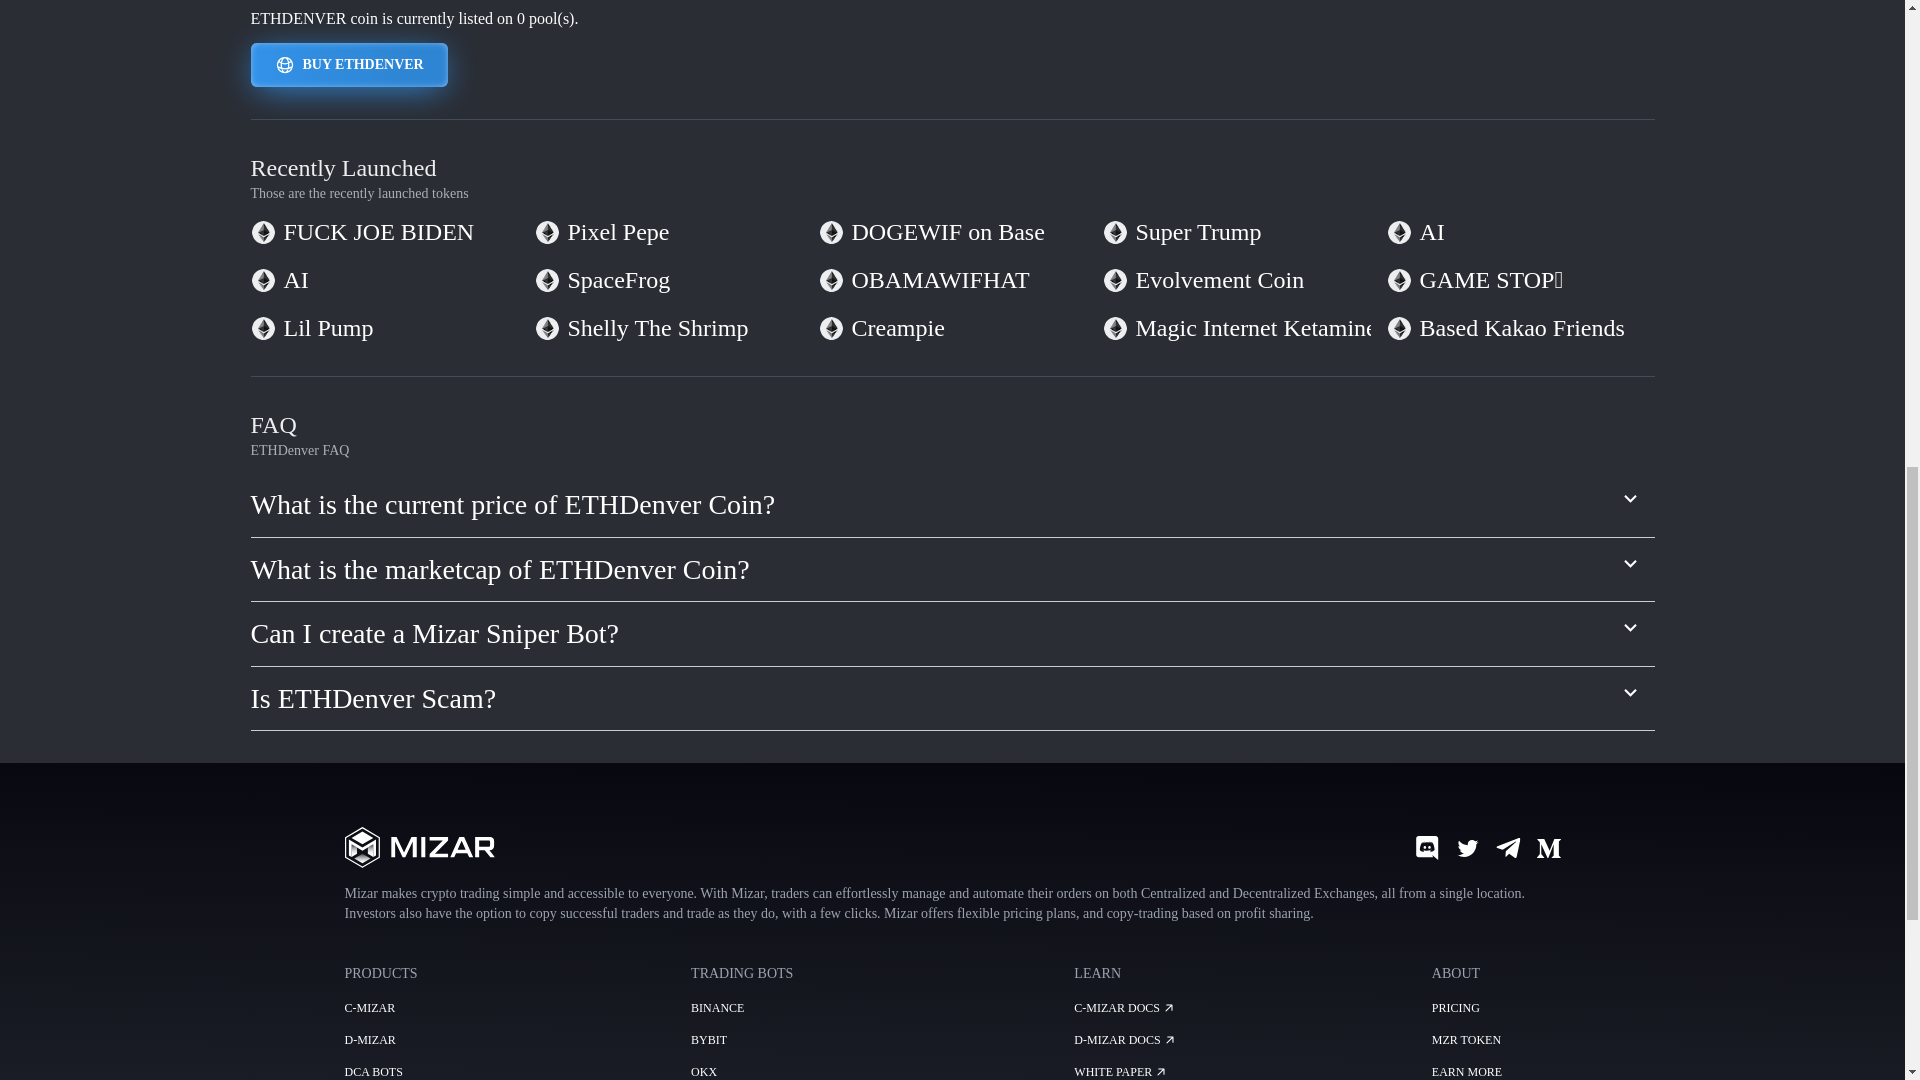 The width and height of the screenshot is (1920, 1080). I want to click on Lil Pump, so click(329, 328).